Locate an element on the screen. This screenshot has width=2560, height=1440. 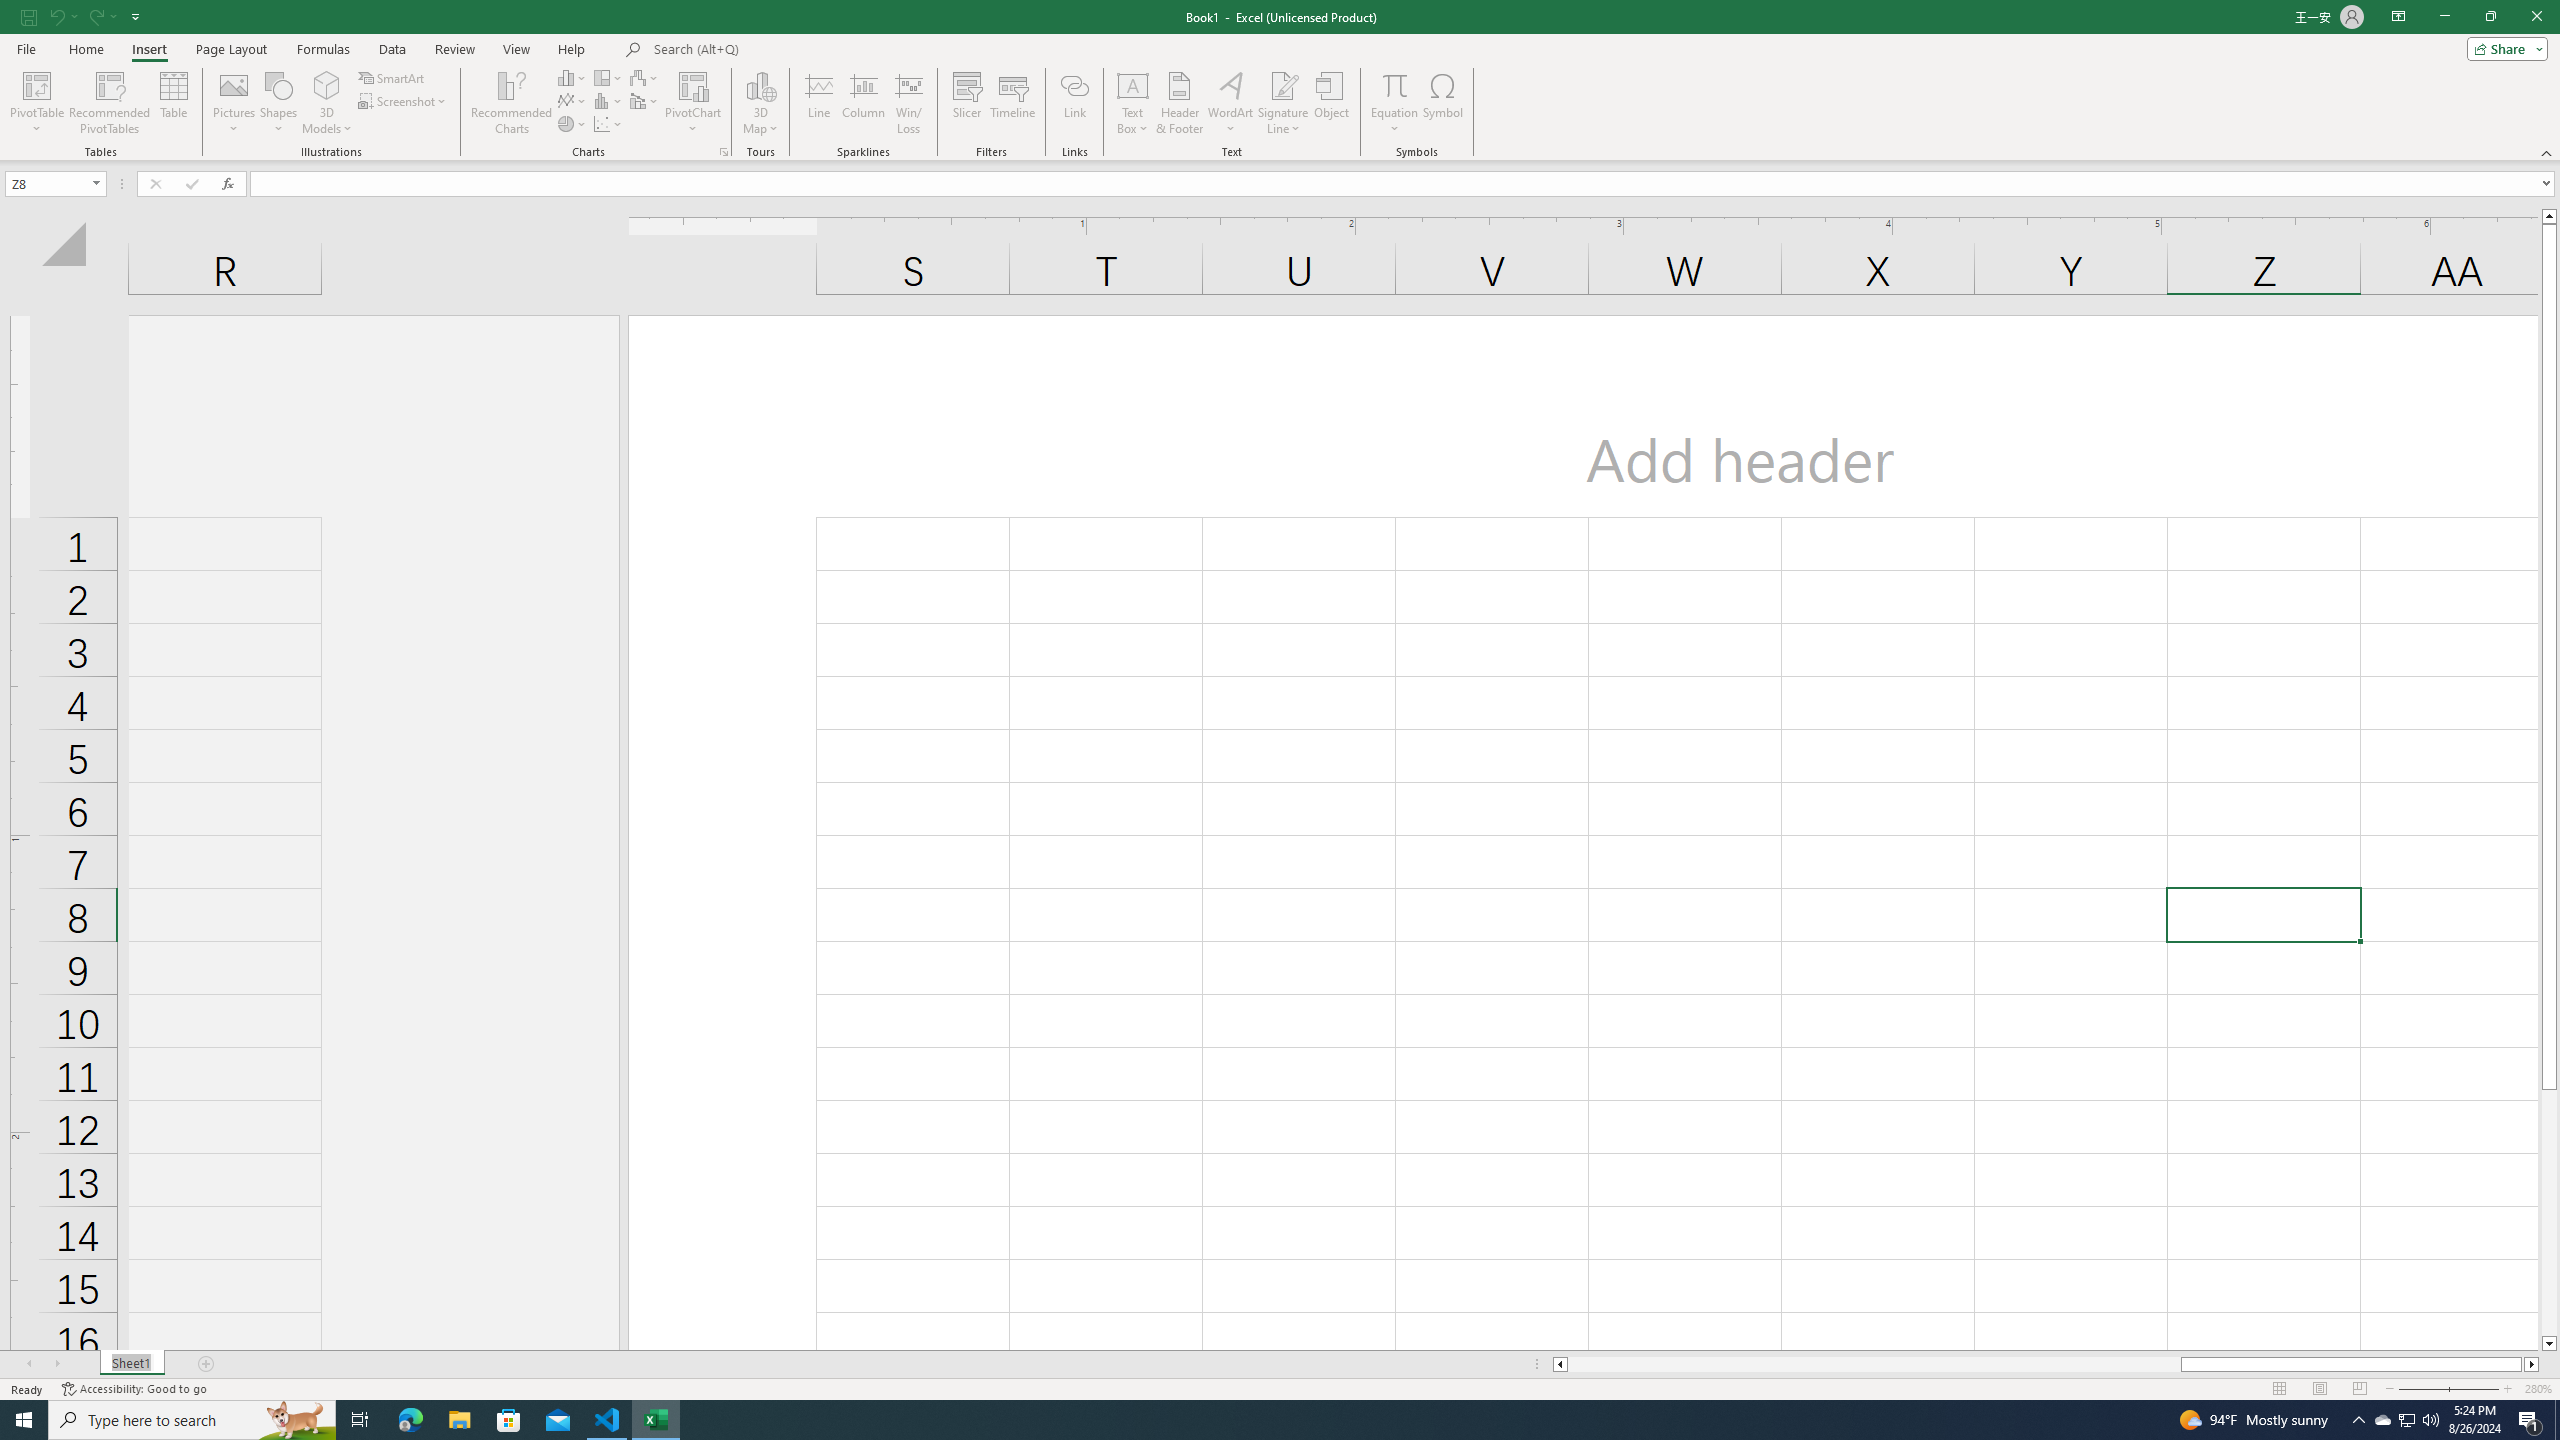
Link is located at coordinates (1074, 103).